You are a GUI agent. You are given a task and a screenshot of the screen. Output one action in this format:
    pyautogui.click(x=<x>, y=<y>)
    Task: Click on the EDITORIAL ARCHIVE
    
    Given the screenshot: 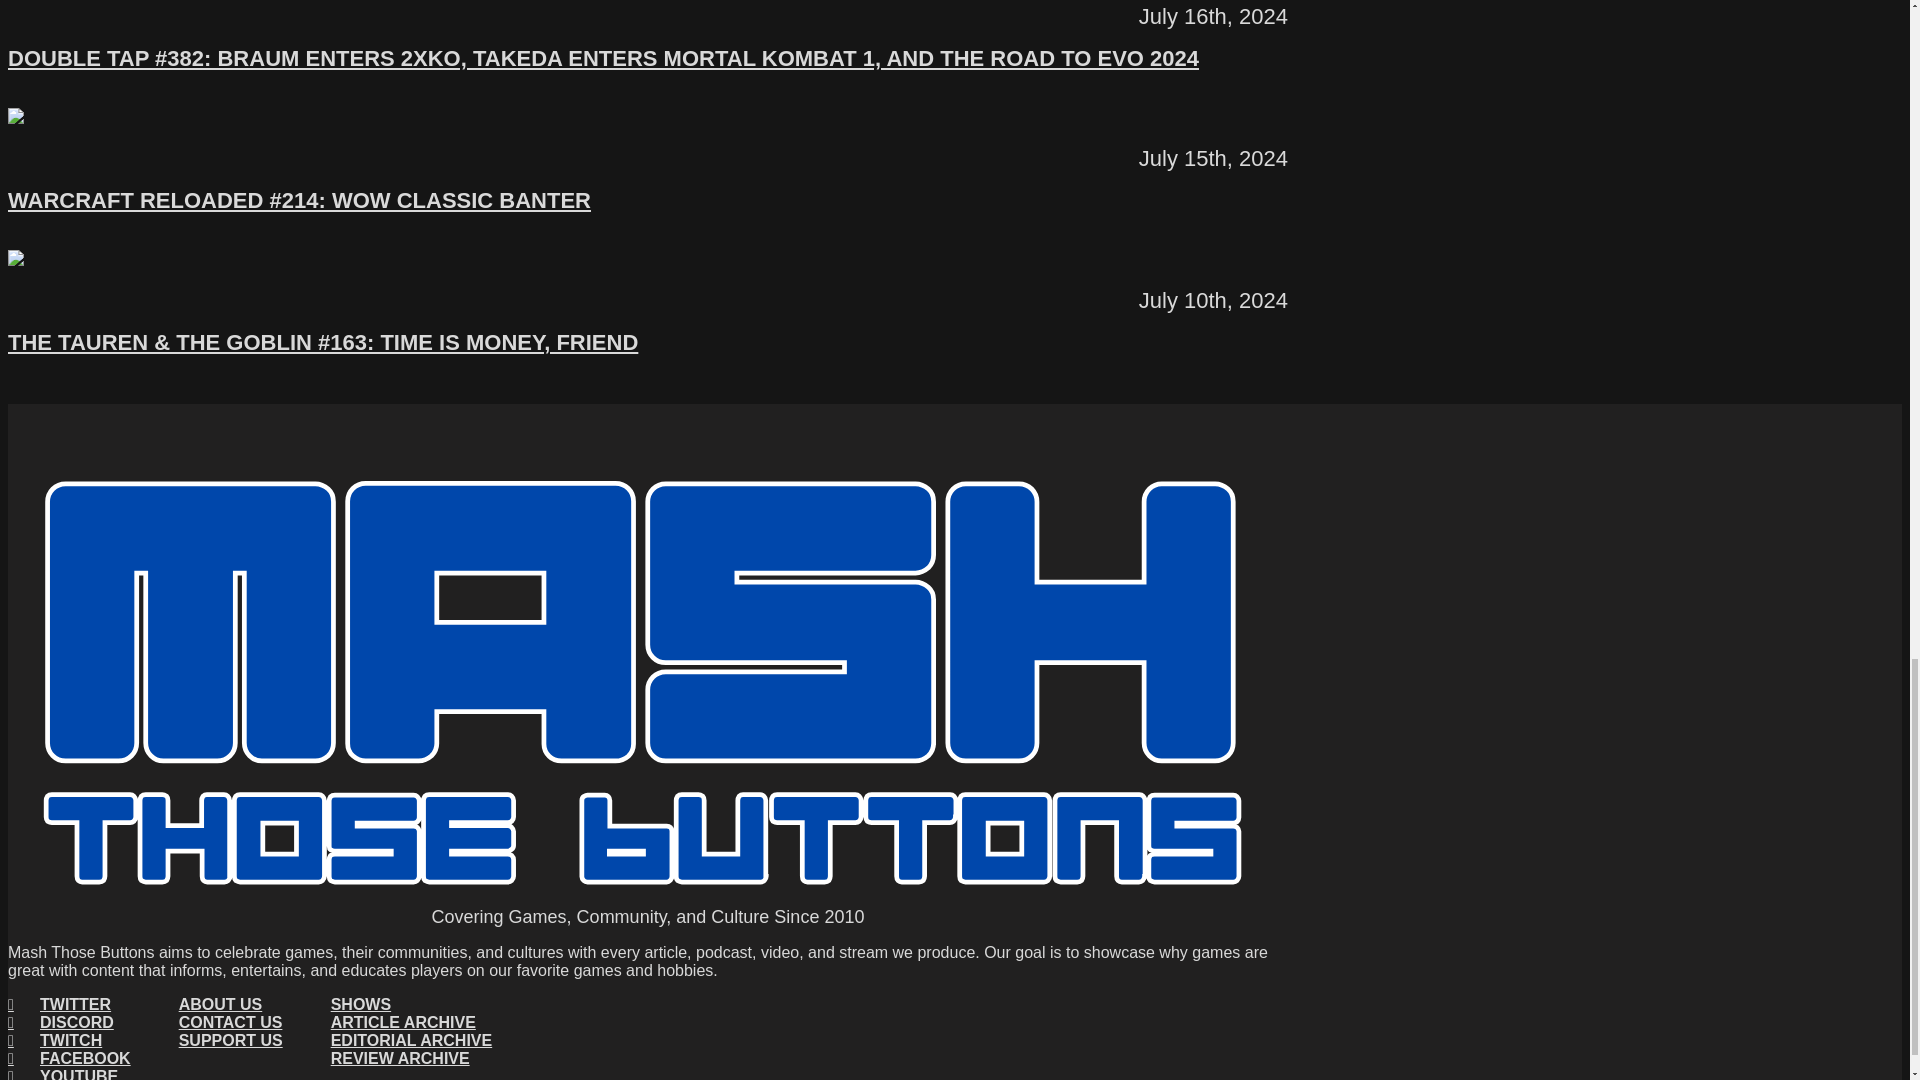 What is the action you would take?
    pyautogui.click(x=412, y=1040)
    